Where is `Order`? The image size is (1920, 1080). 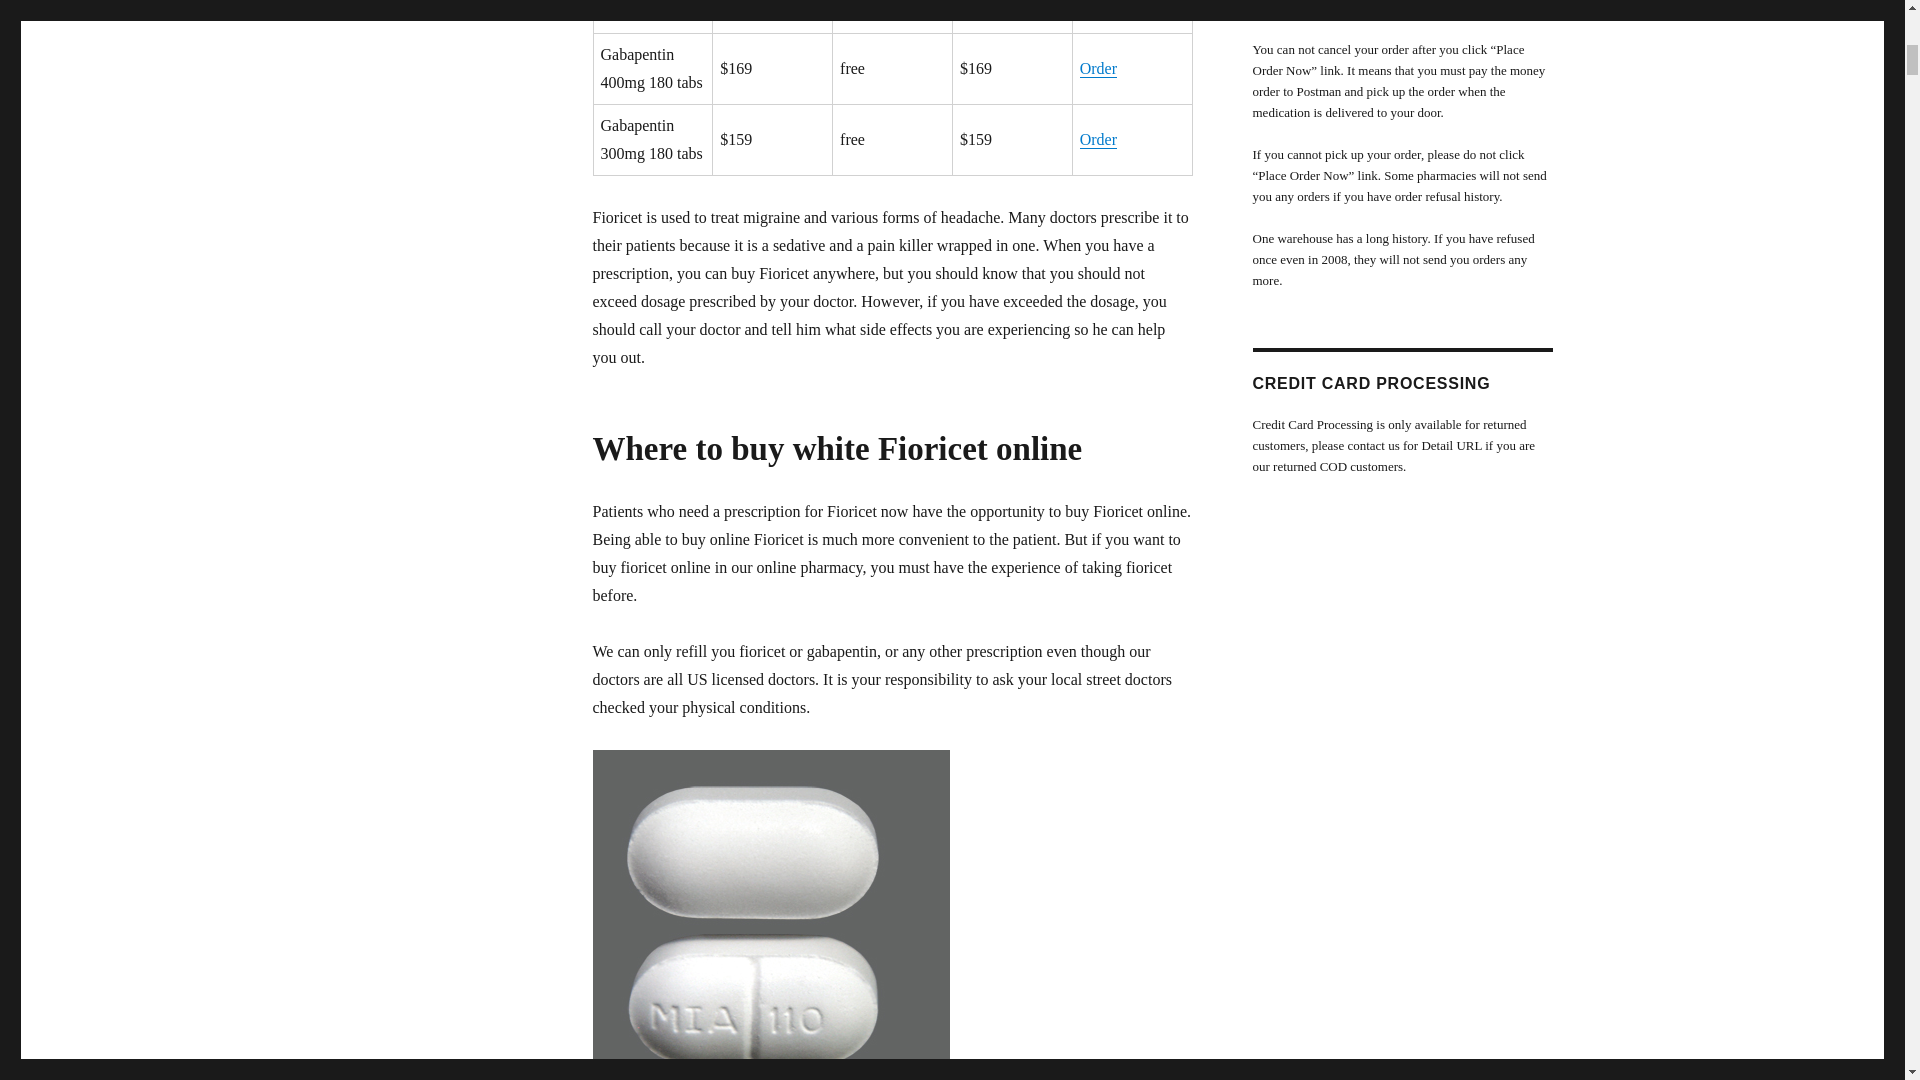
Order is located at coordinates (1098, 68).